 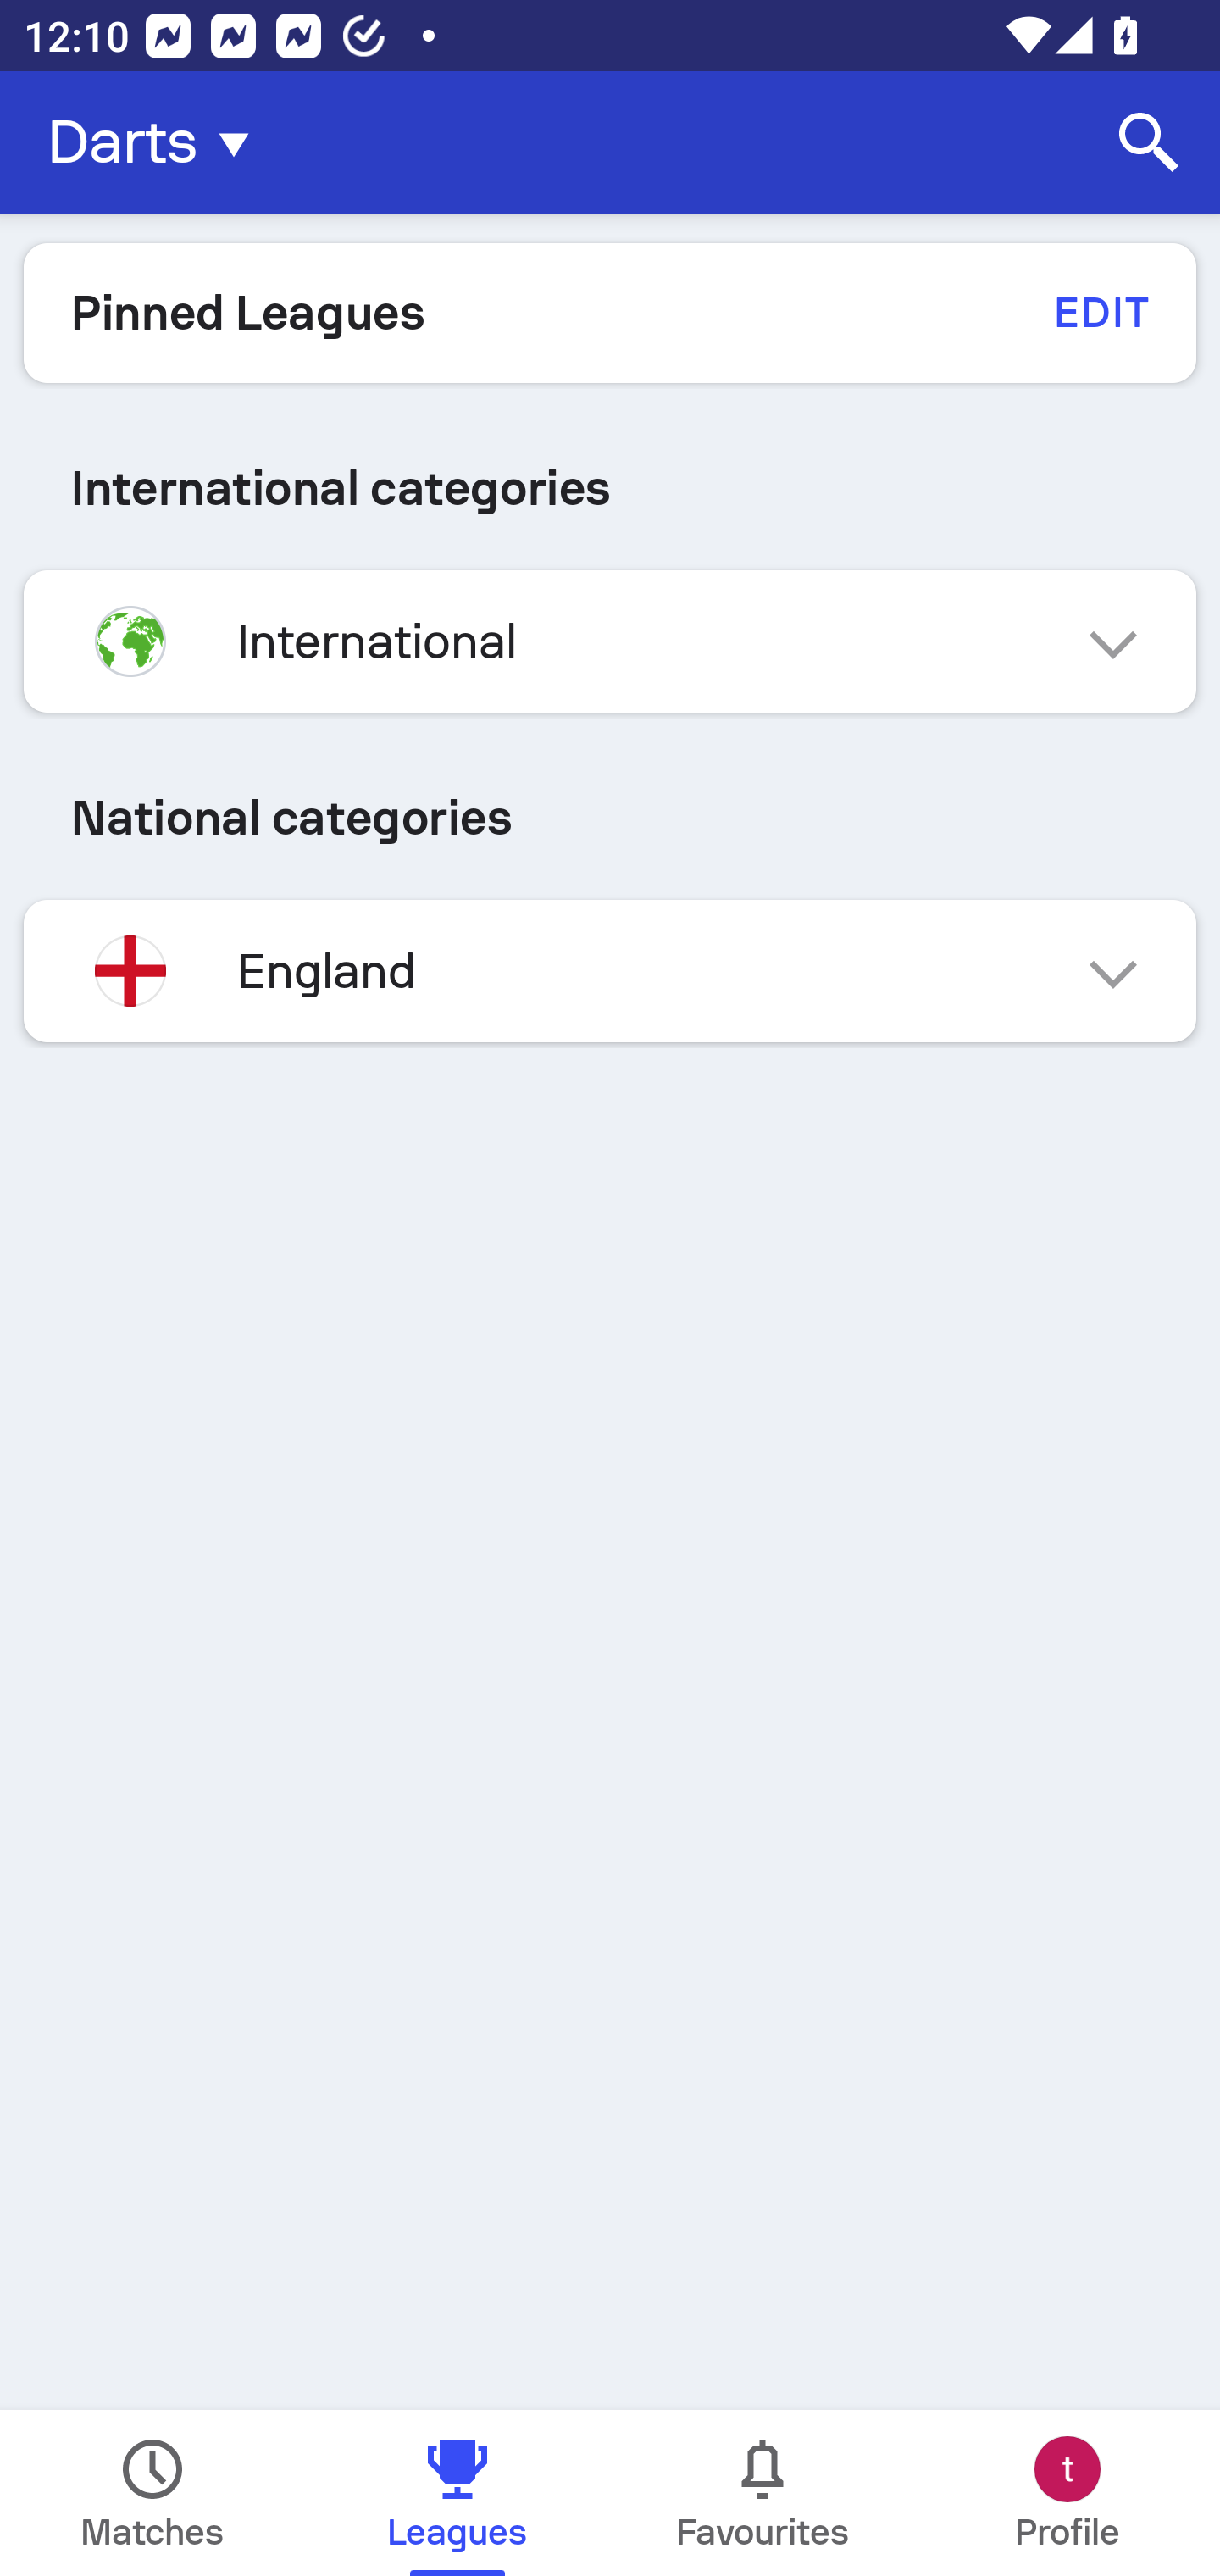 I want to click on Search, so click(x=1149, y=142).